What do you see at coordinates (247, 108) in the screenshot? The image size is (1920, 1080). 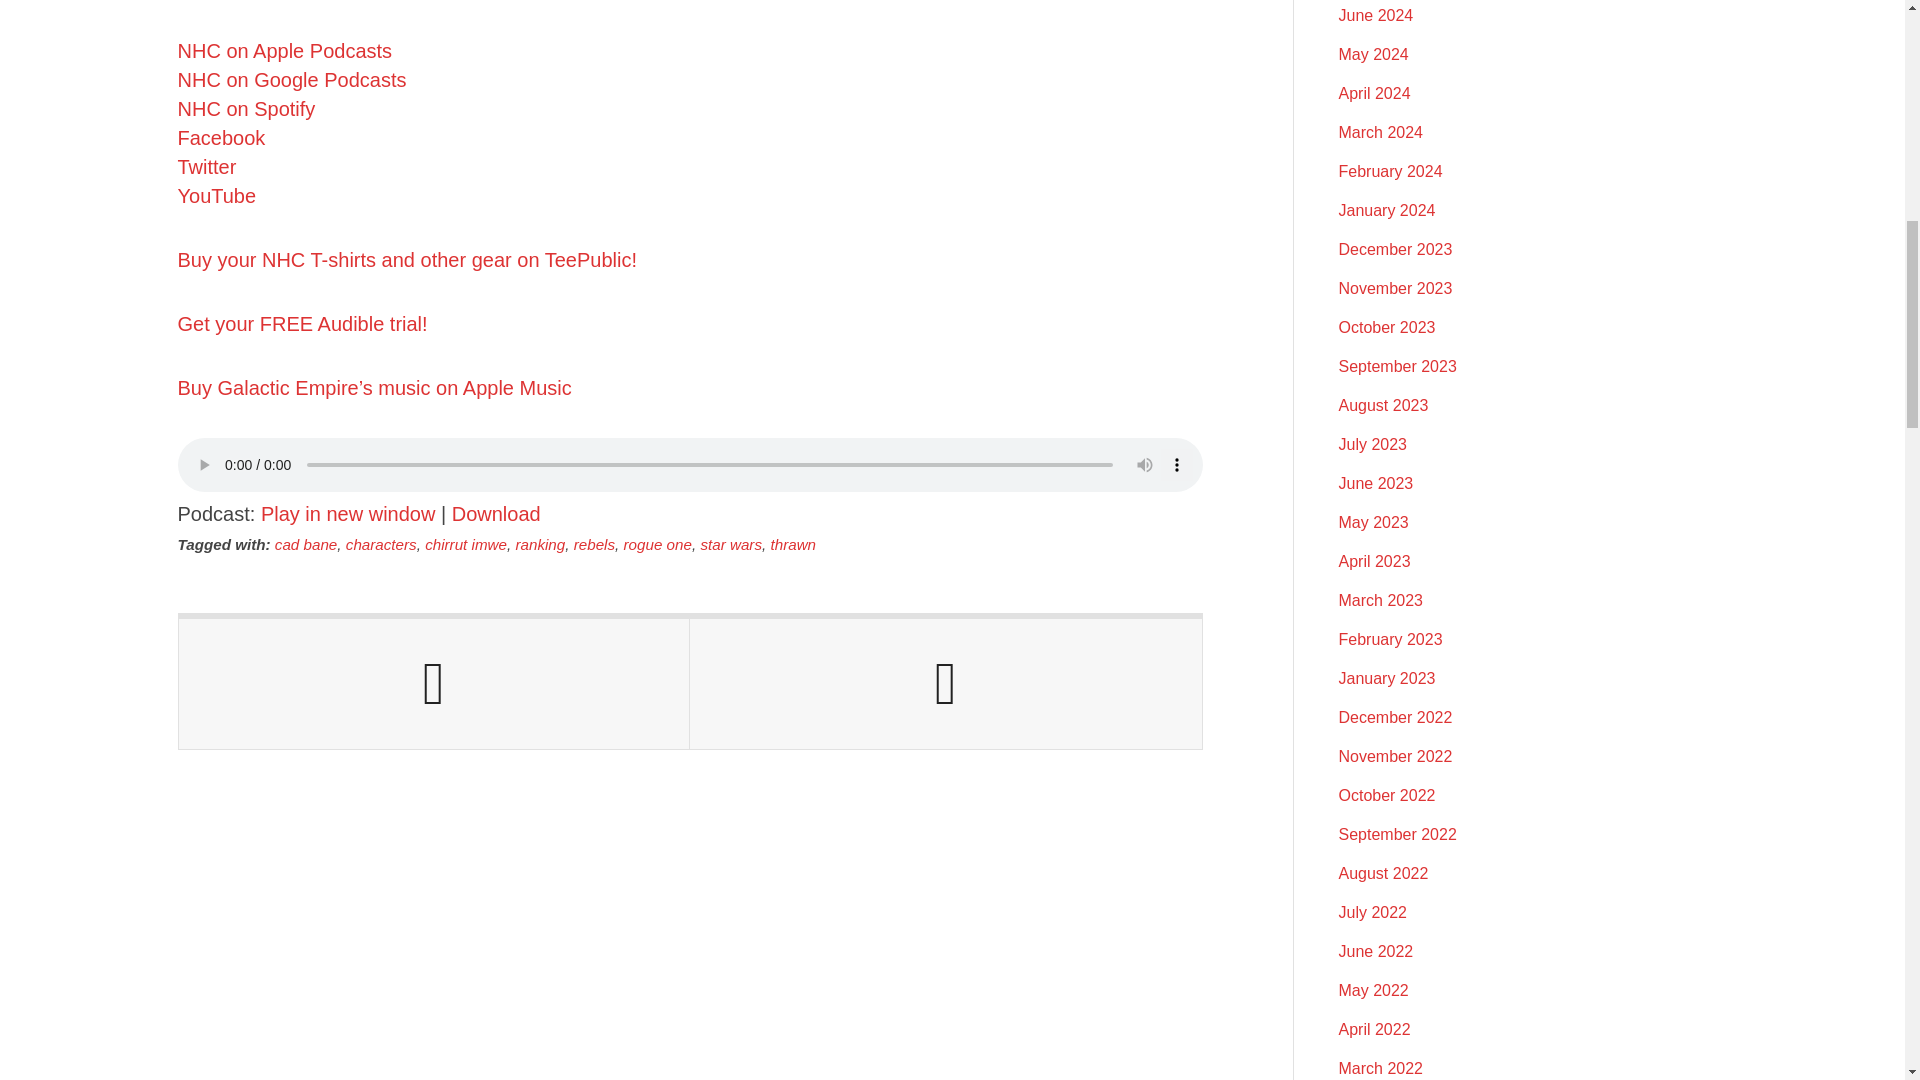 I see `The Nerfherder Council on Spotify Podcasts` at bounding box center [247, 108].